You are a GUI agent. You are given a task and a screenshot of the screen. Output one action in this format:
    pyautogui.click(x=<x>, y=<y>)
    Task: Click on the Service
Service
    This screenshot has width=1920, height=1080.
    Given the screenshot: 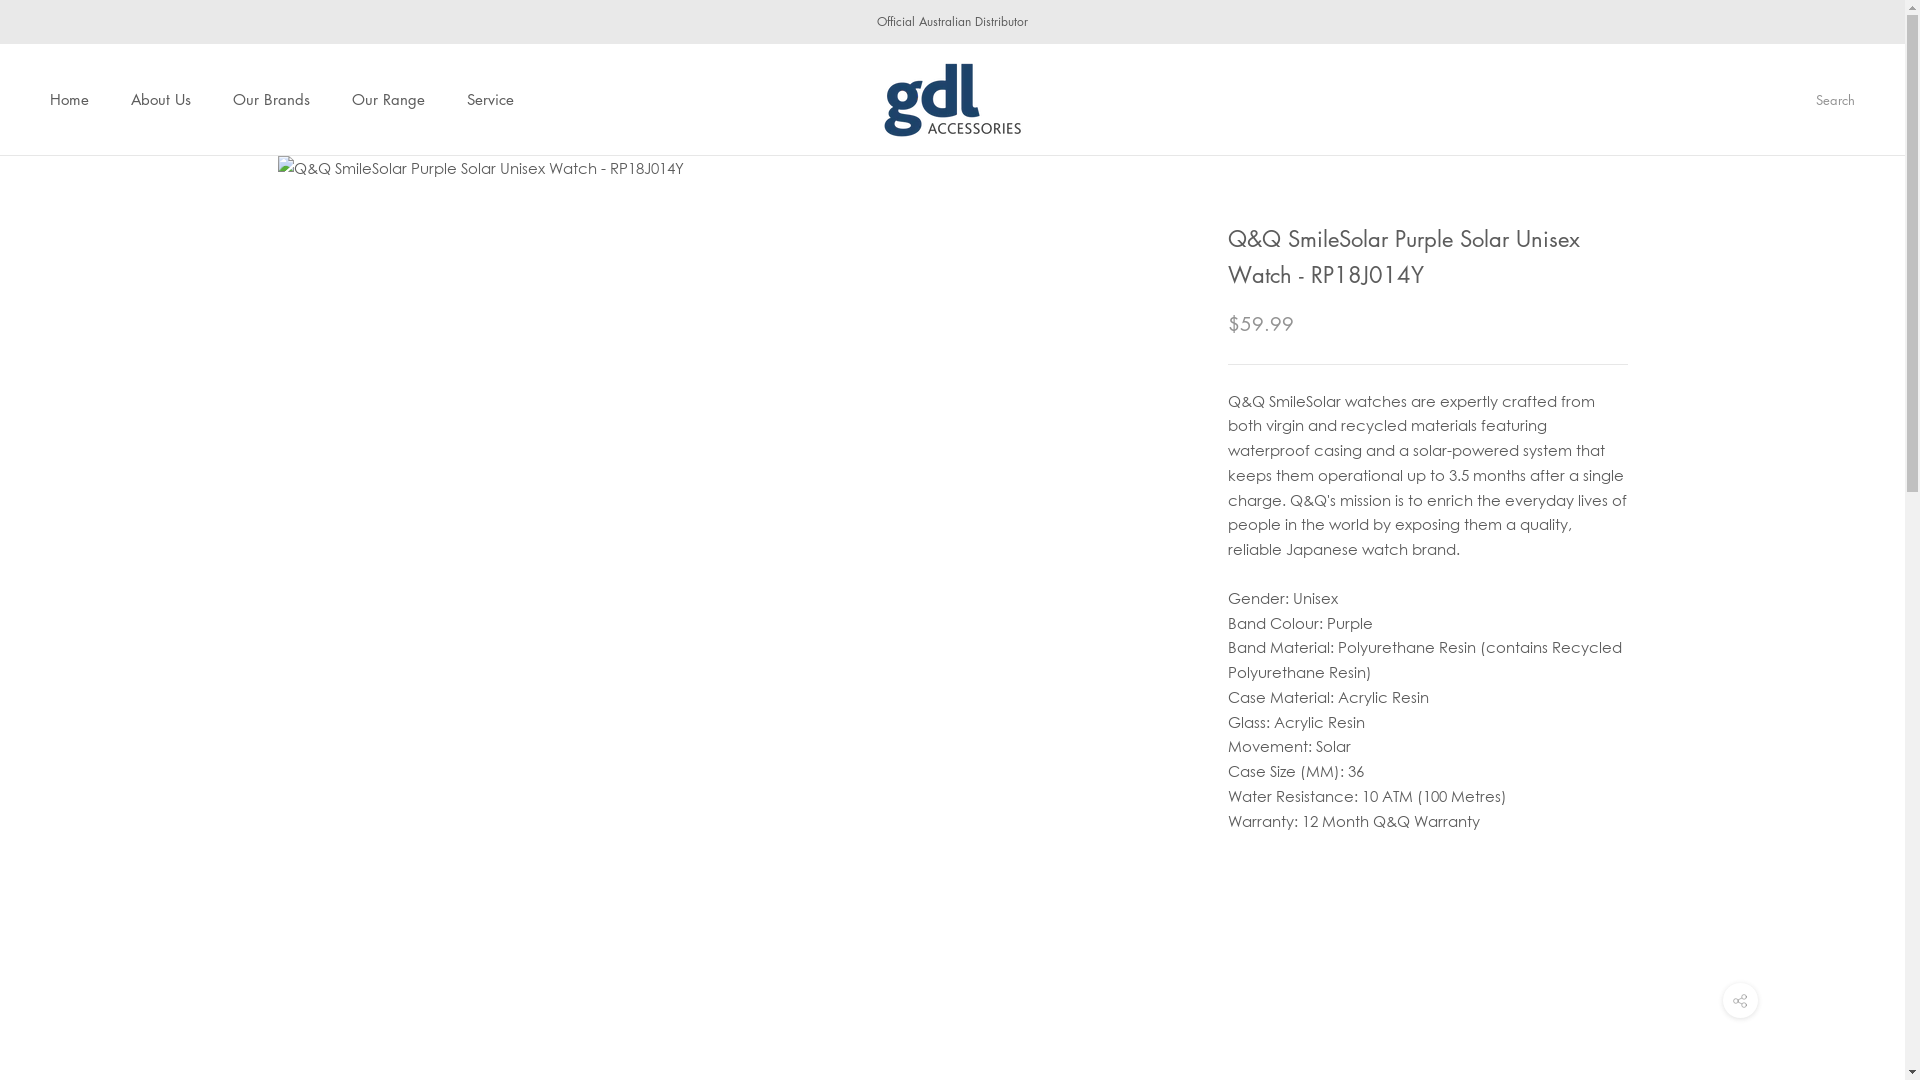 What is the action you would take?
    pyautogui.click(x=490, y=99)
    